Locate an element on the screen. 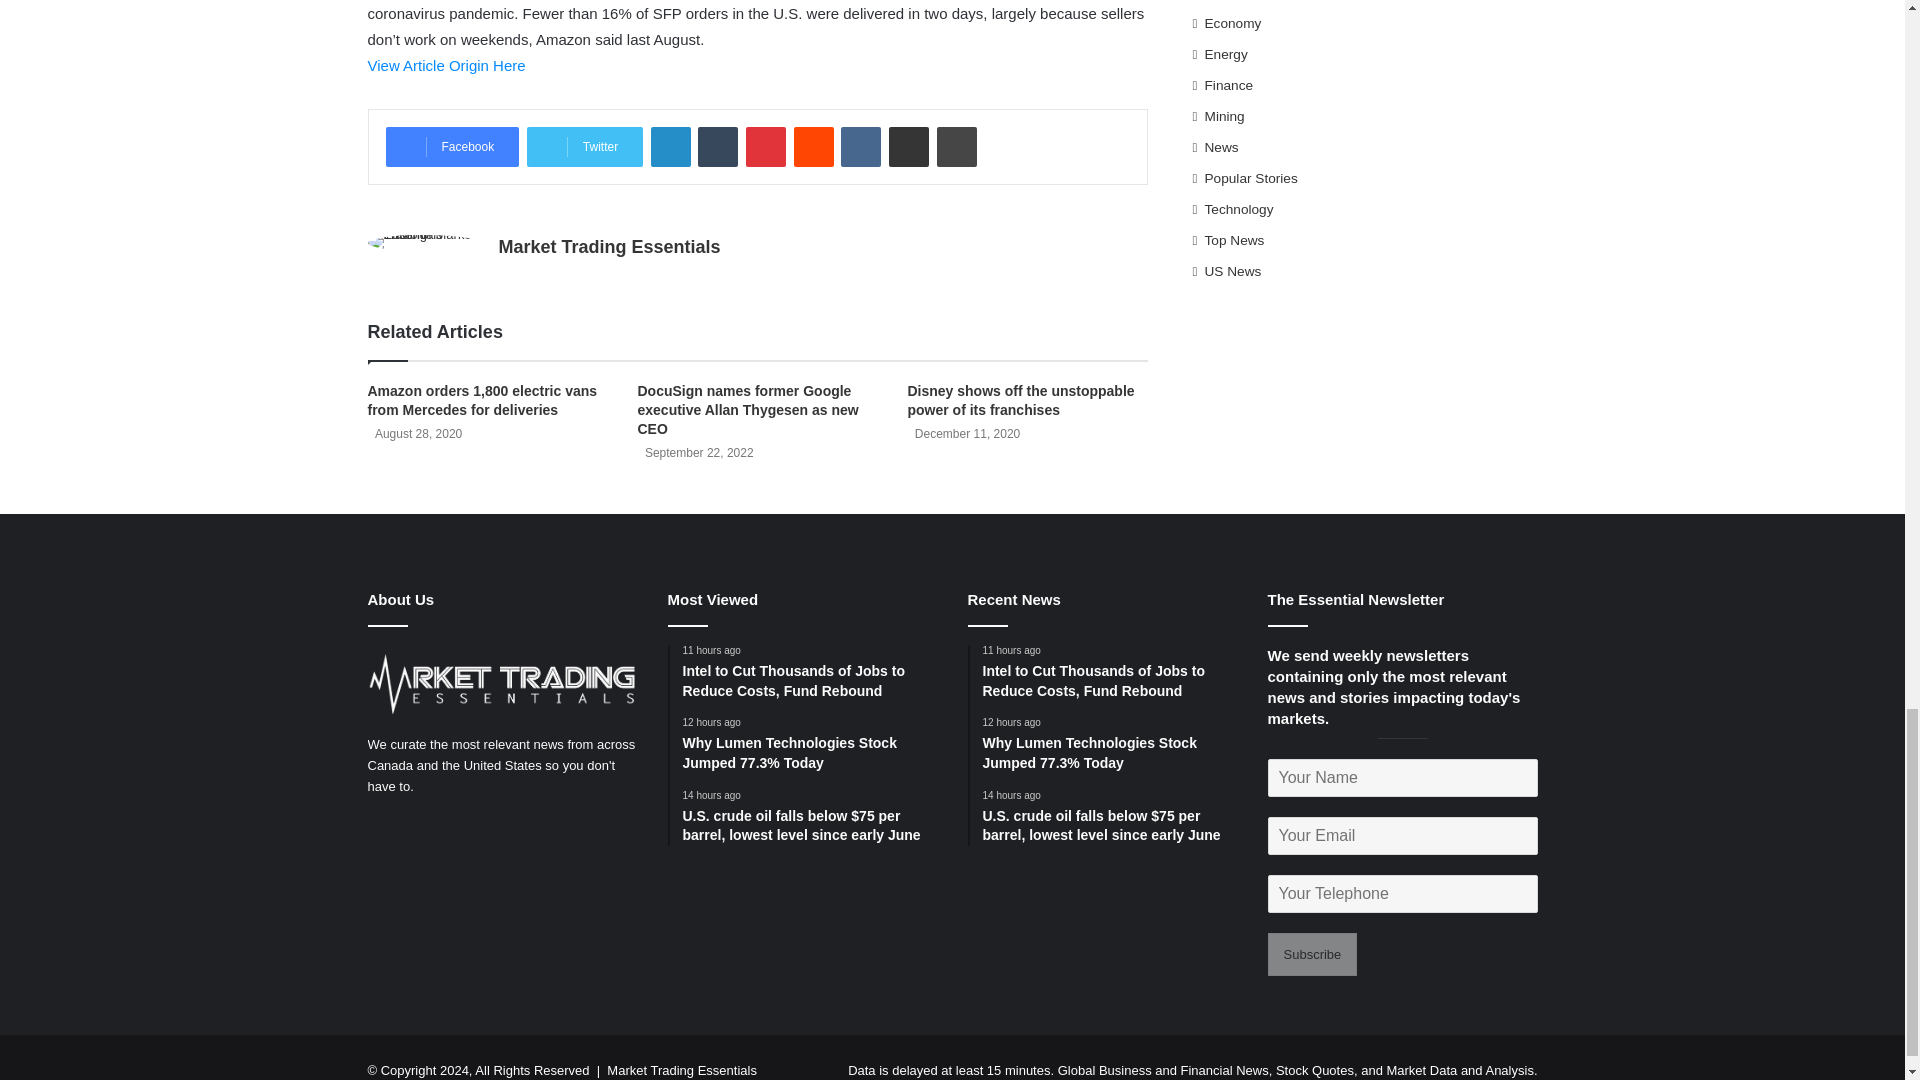 This screenshot has height=1080, width=1920. VKontakte is located at coordinates (860, 147).